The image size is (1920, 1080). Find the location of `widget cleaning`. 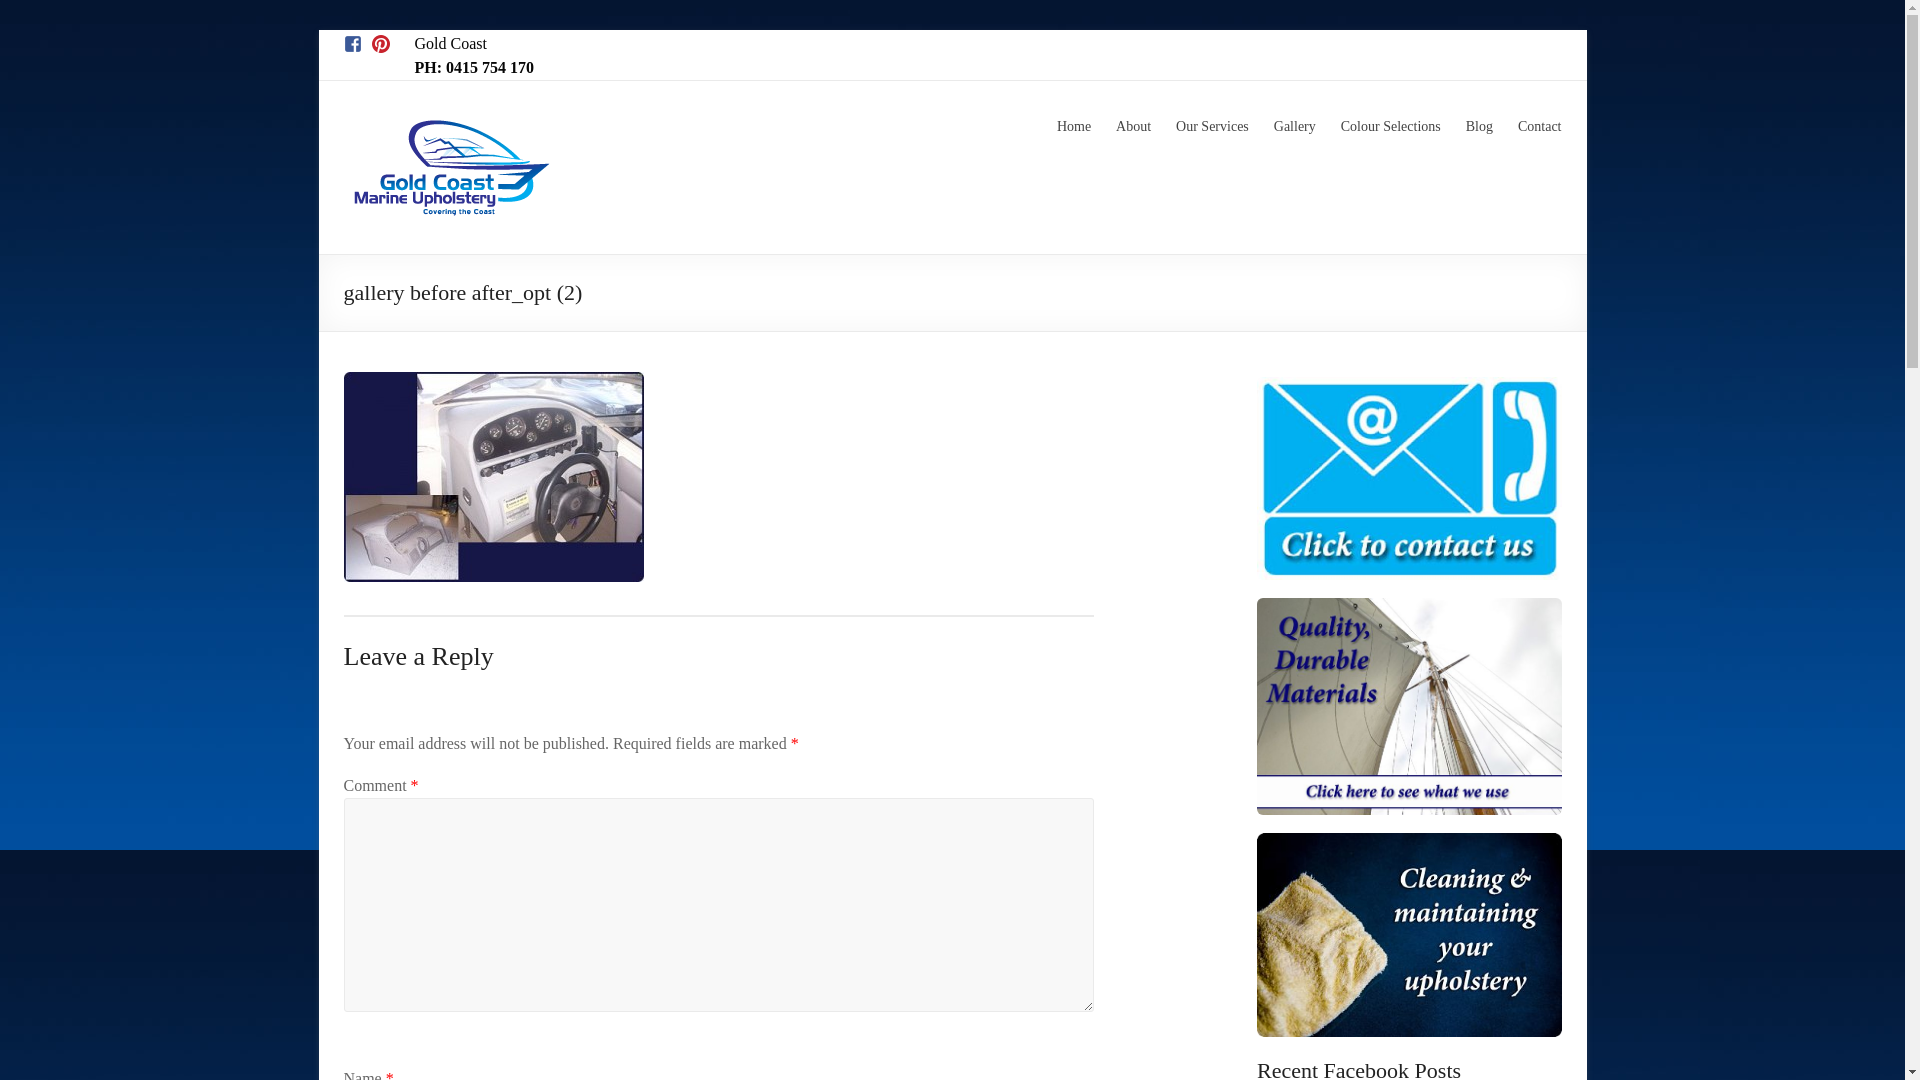

widget cleaning is located at coordinates (1410, 934).